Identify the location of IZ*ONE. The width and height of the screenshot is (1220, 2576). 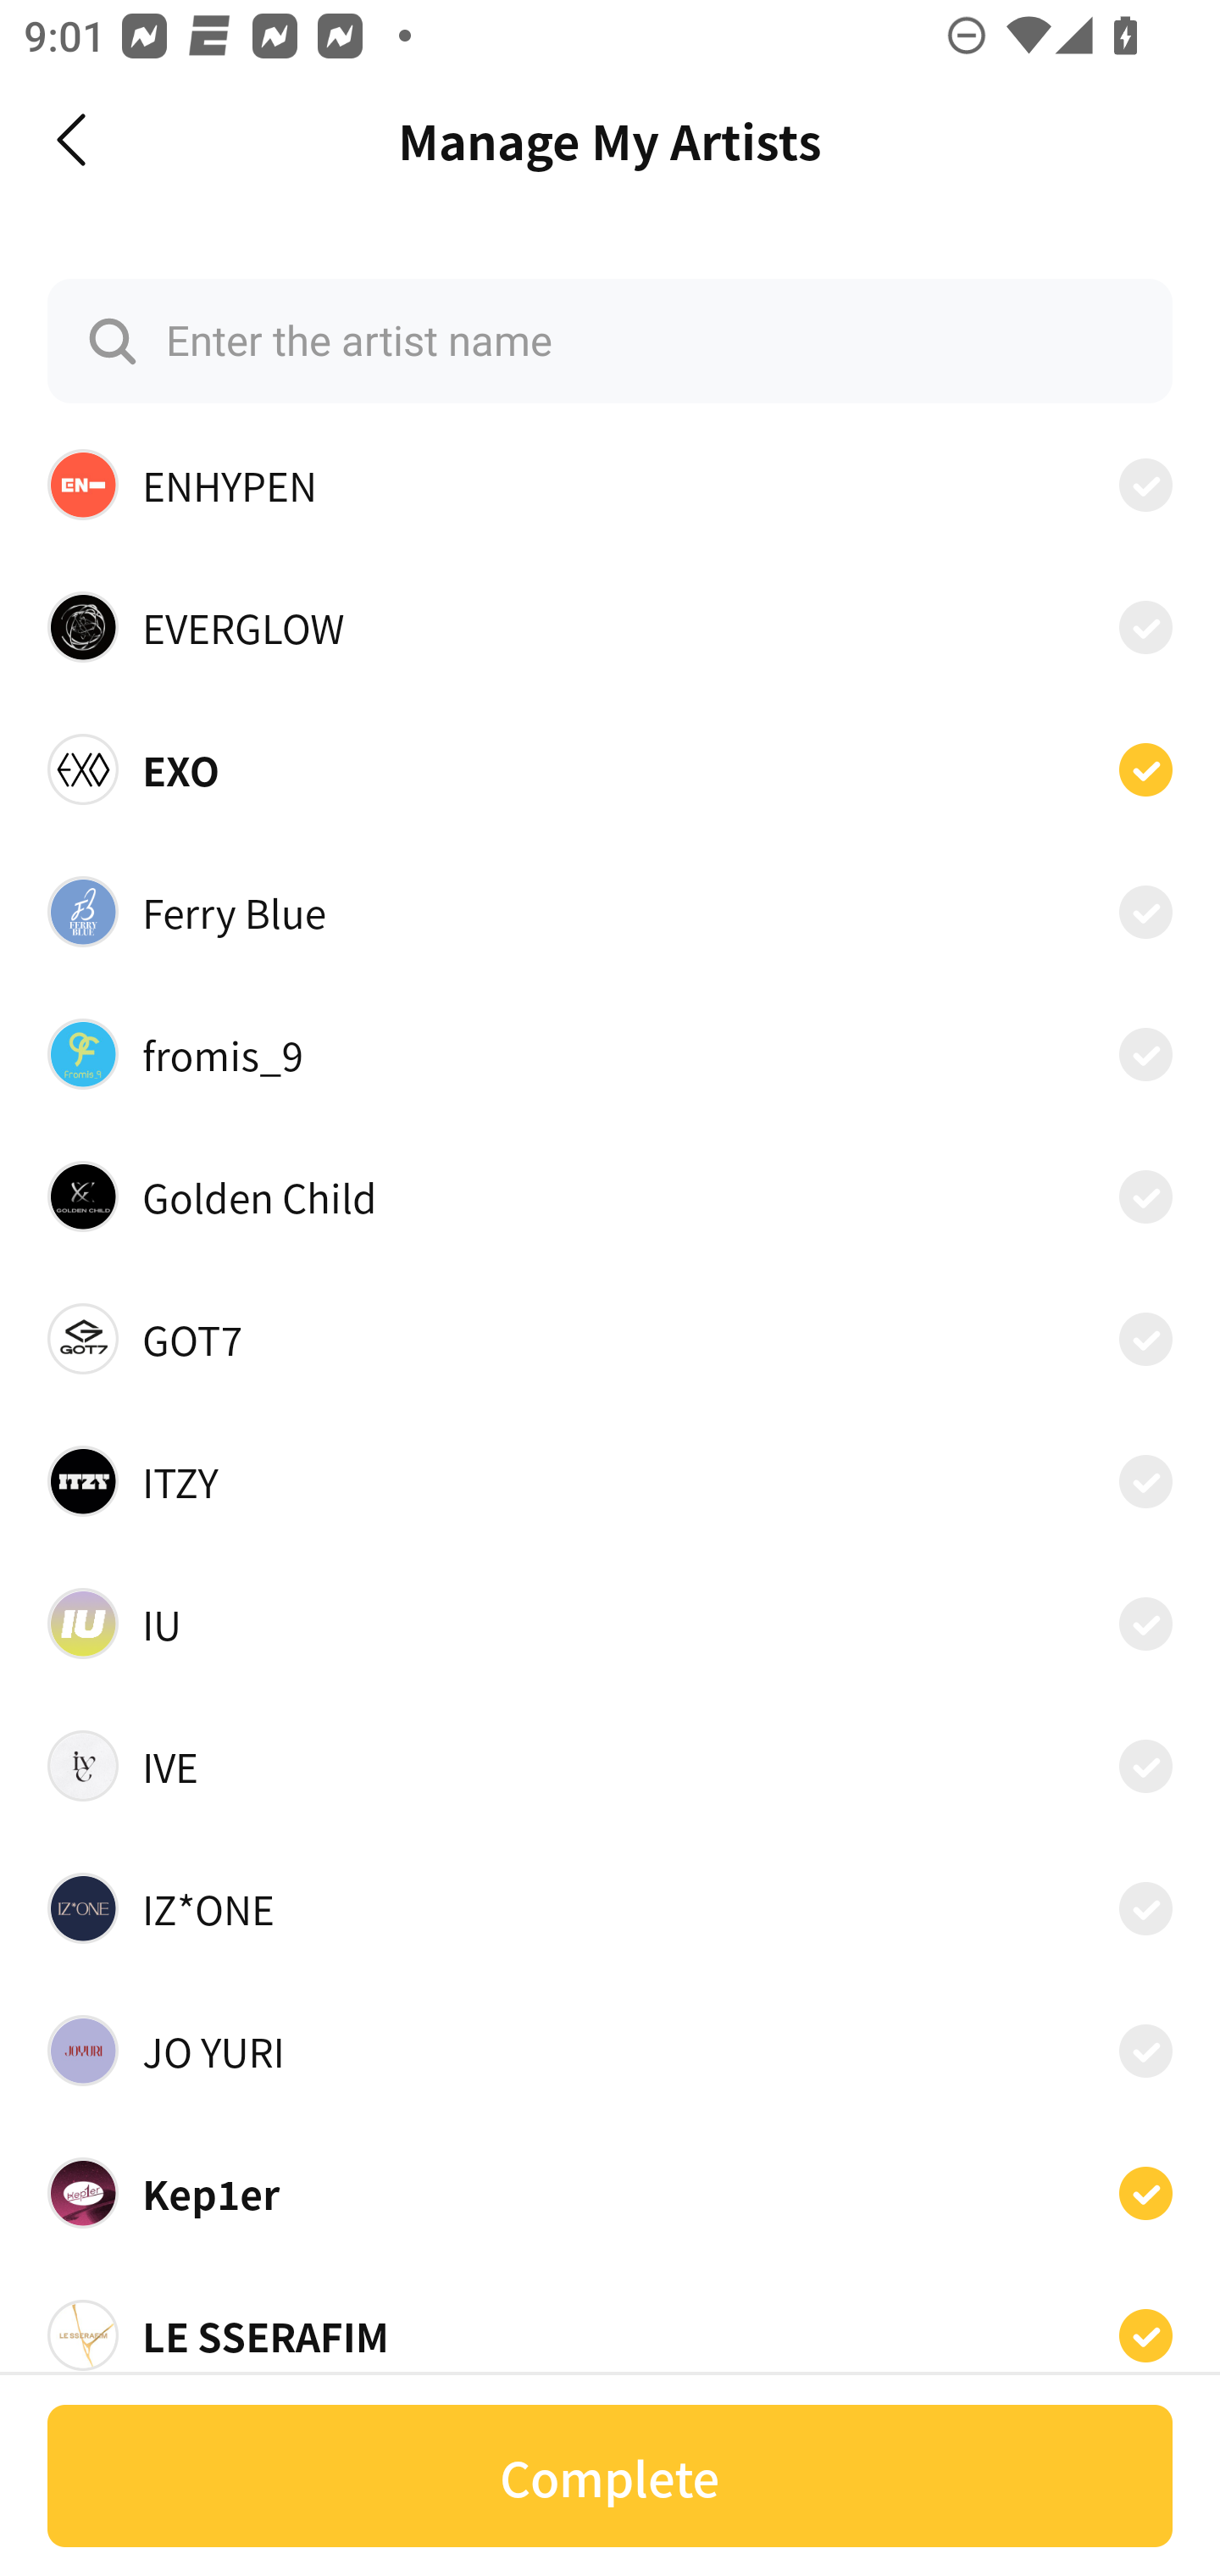
(610, 1908).